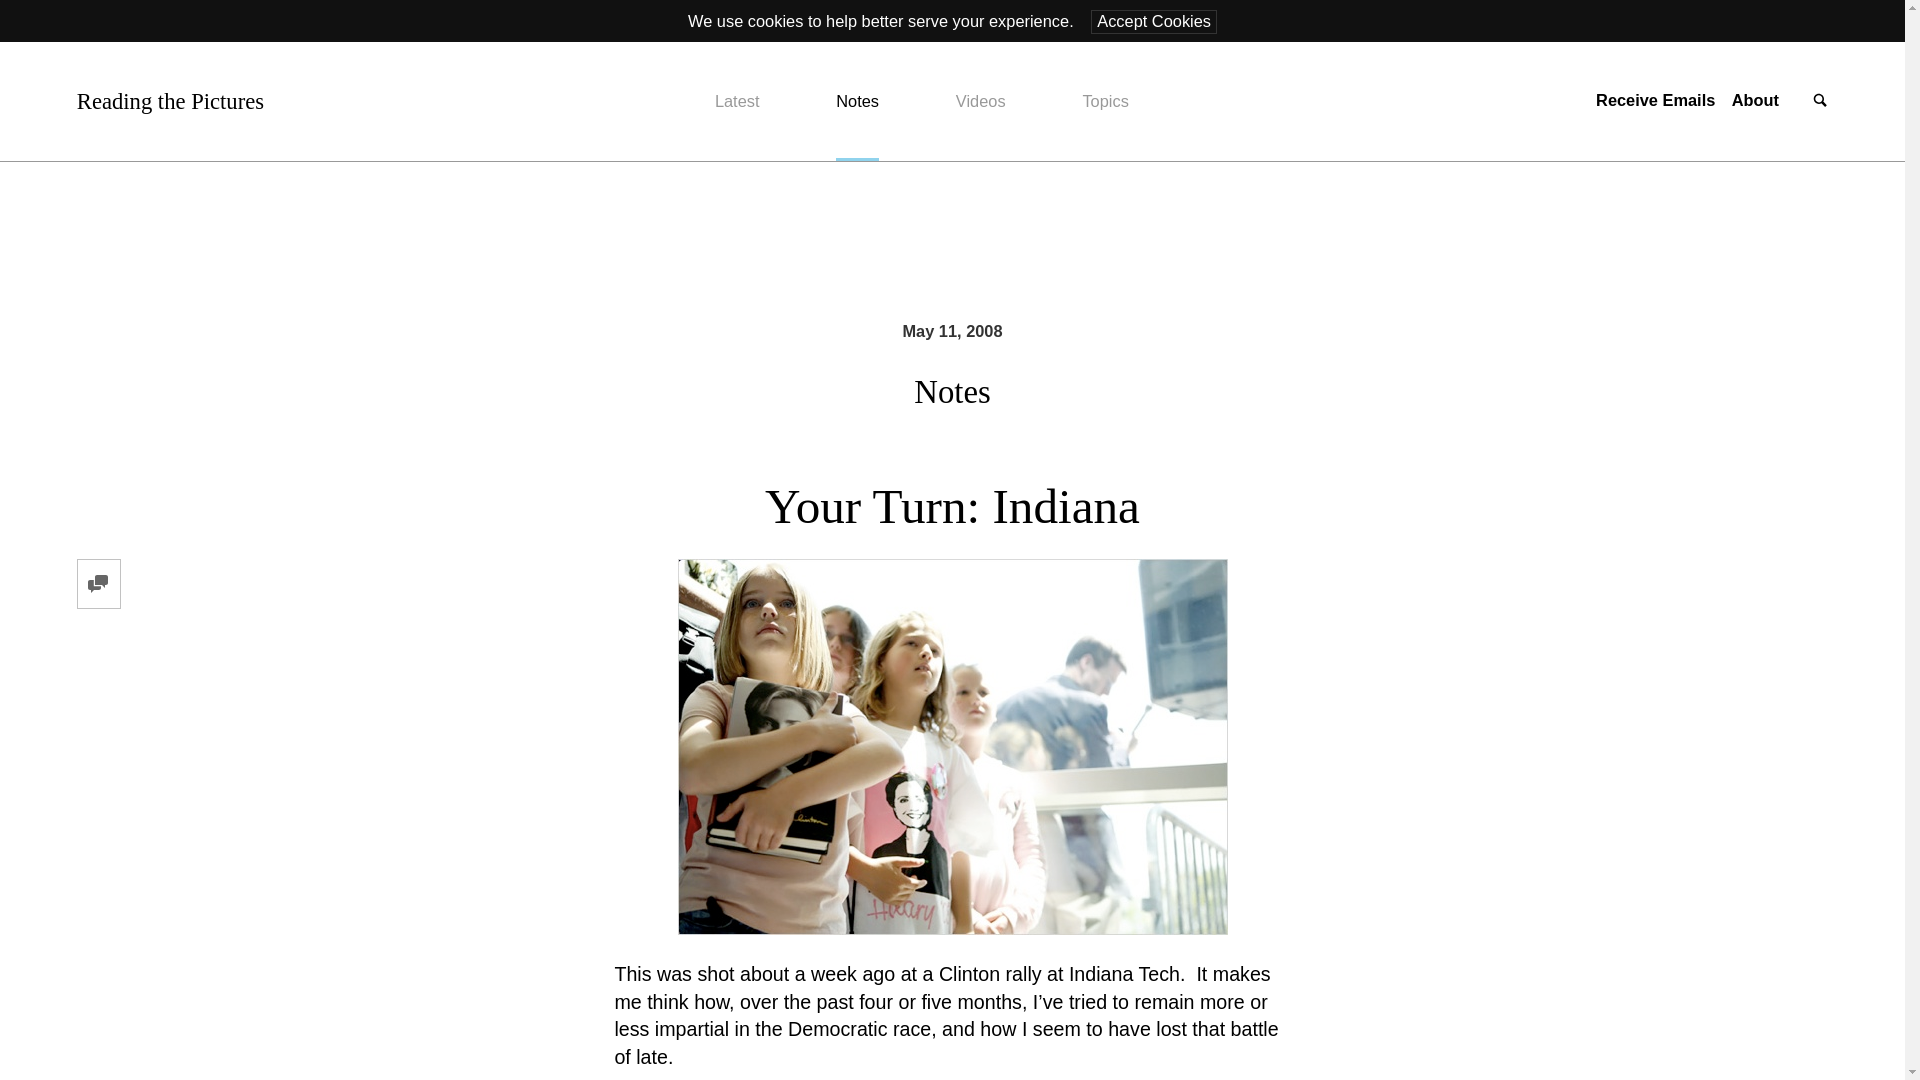  I want to click on Newsletter Signup, so click(1654, 100).